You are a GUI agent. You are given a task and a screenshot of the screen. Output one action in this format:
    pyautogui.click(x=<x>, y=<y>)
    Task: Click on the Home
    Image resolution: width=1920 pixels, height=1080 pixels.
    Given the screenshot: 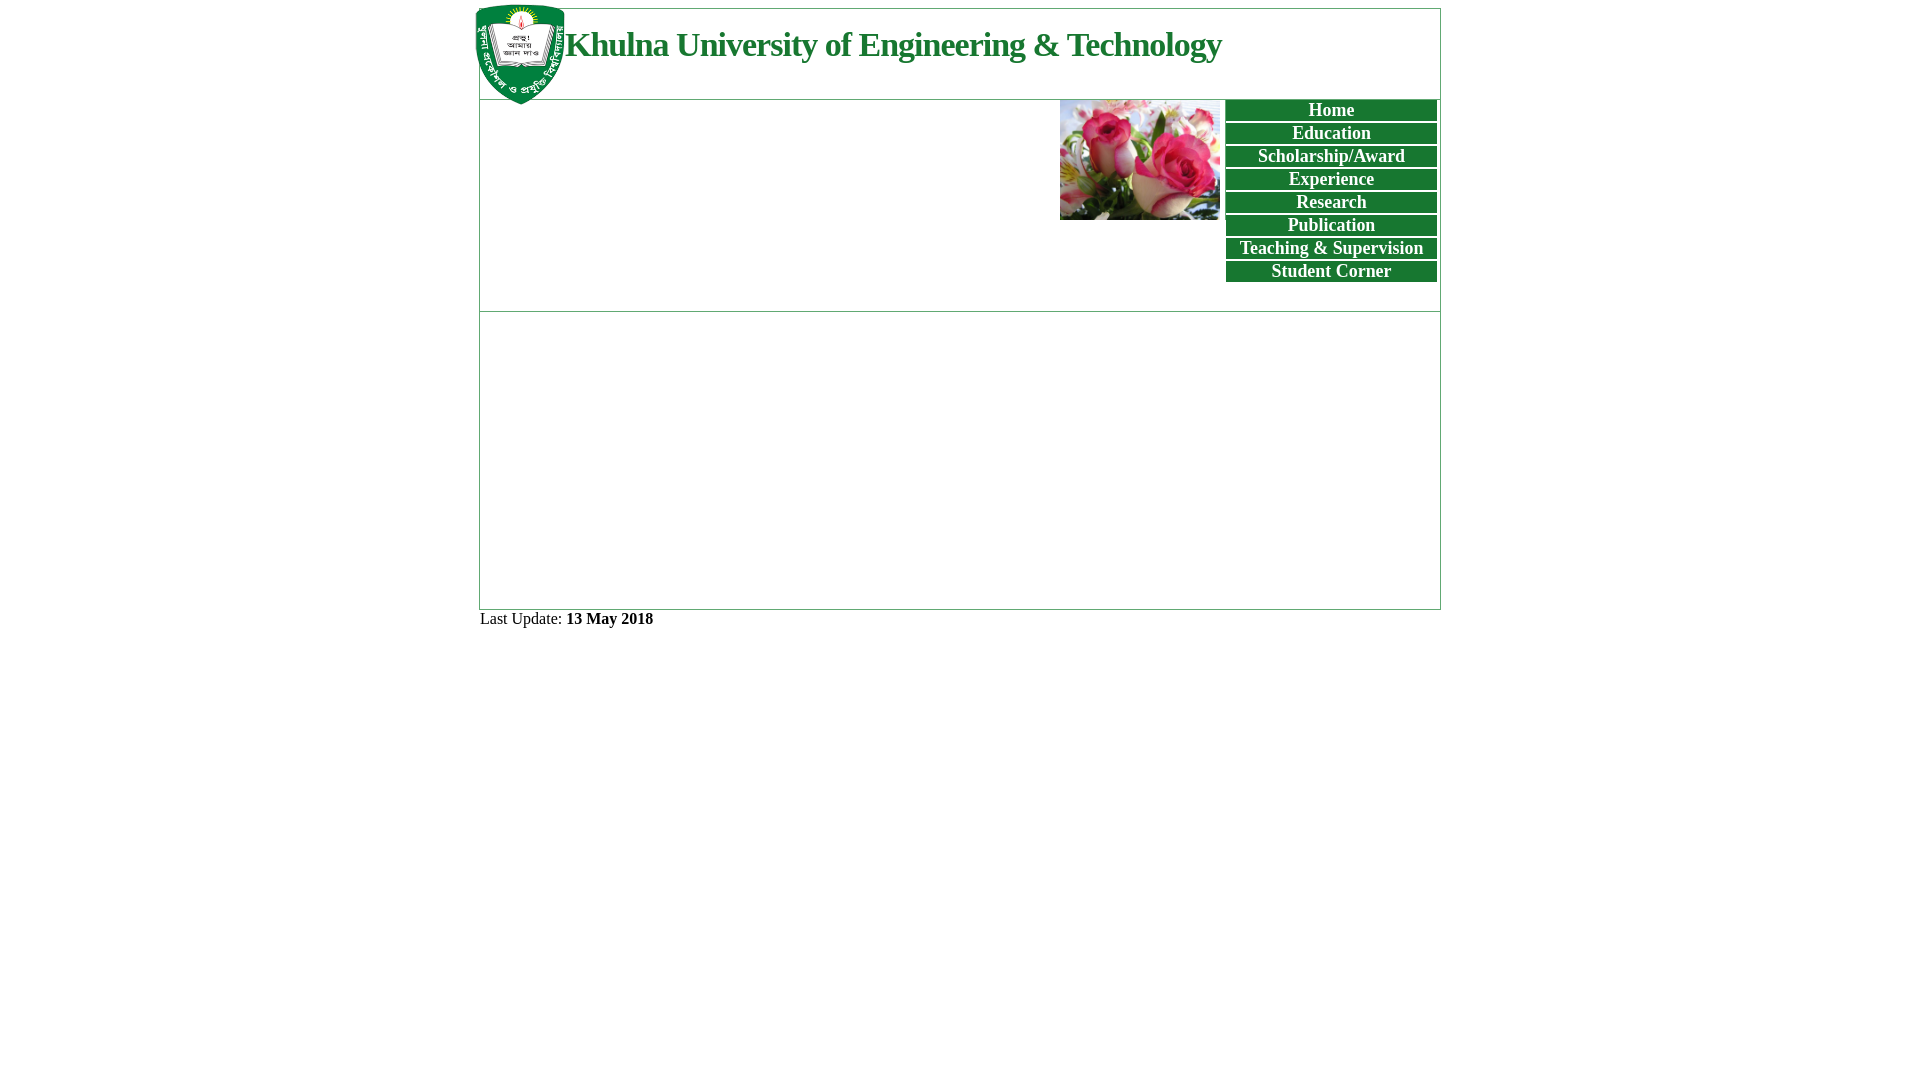 What is the action you would take?
    pyautogui.click(x=1332, y=110)
    